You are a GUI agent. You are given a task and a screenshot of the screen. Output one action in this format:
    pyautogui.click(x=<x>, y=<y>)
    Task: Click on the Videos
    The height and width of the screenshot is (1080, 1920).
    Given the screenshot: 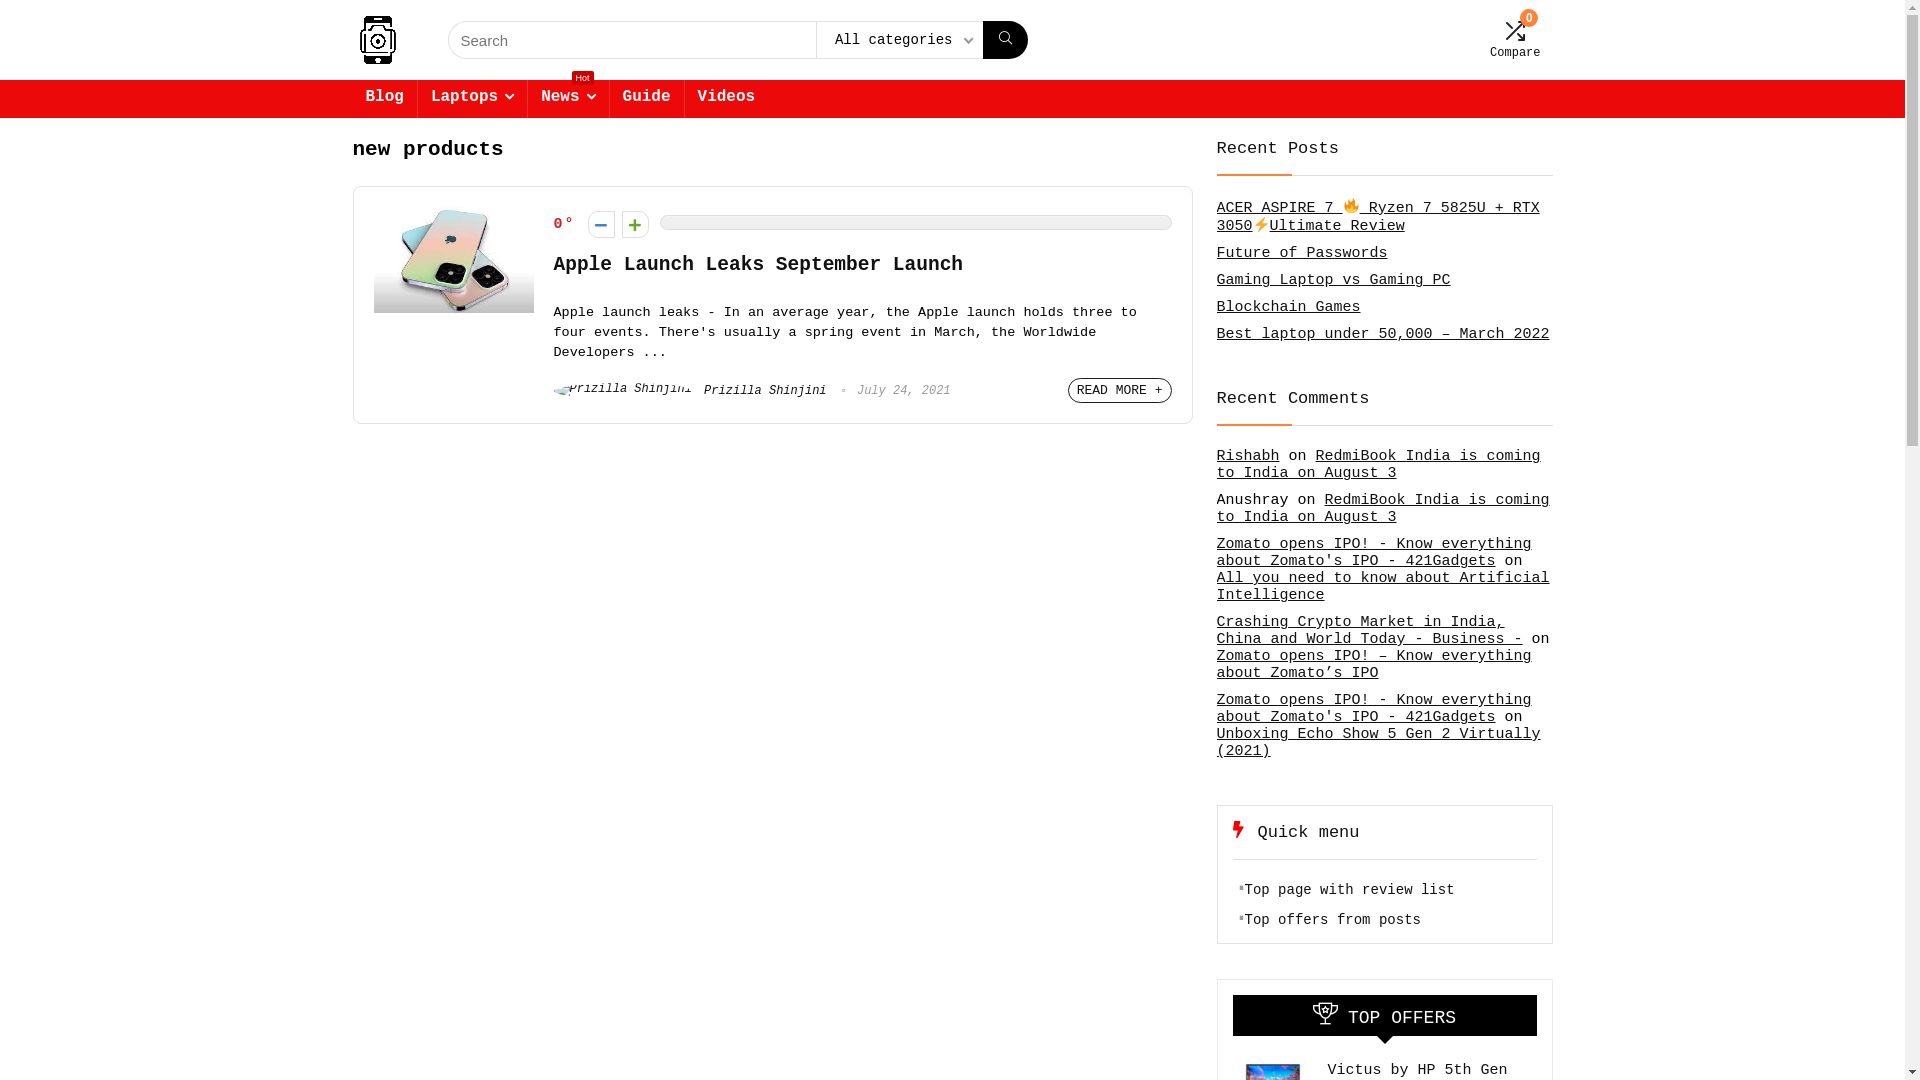 What is the action you would take?
    pyautogui.click(x=727, y=99)
    